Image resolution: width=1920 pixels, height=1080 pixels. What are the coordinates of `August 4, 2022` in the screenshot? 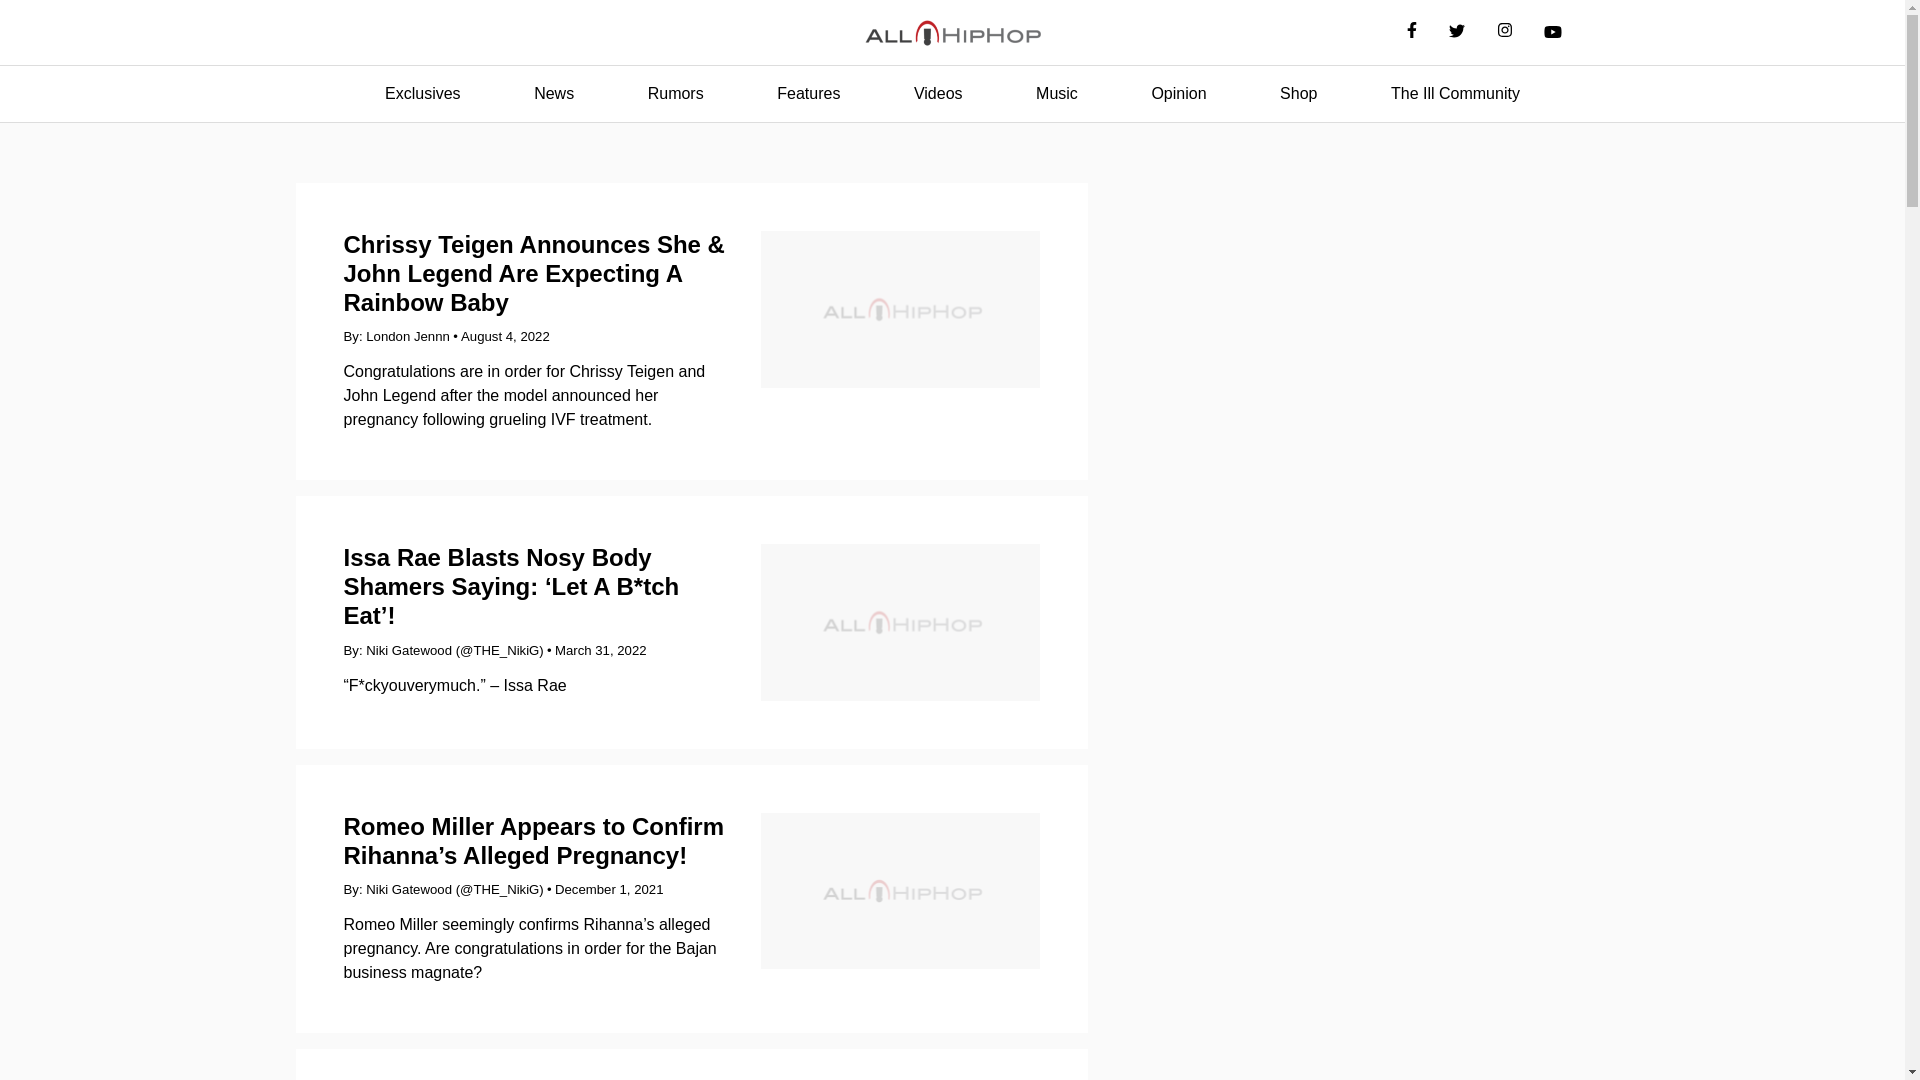 It's located at (504, 336).